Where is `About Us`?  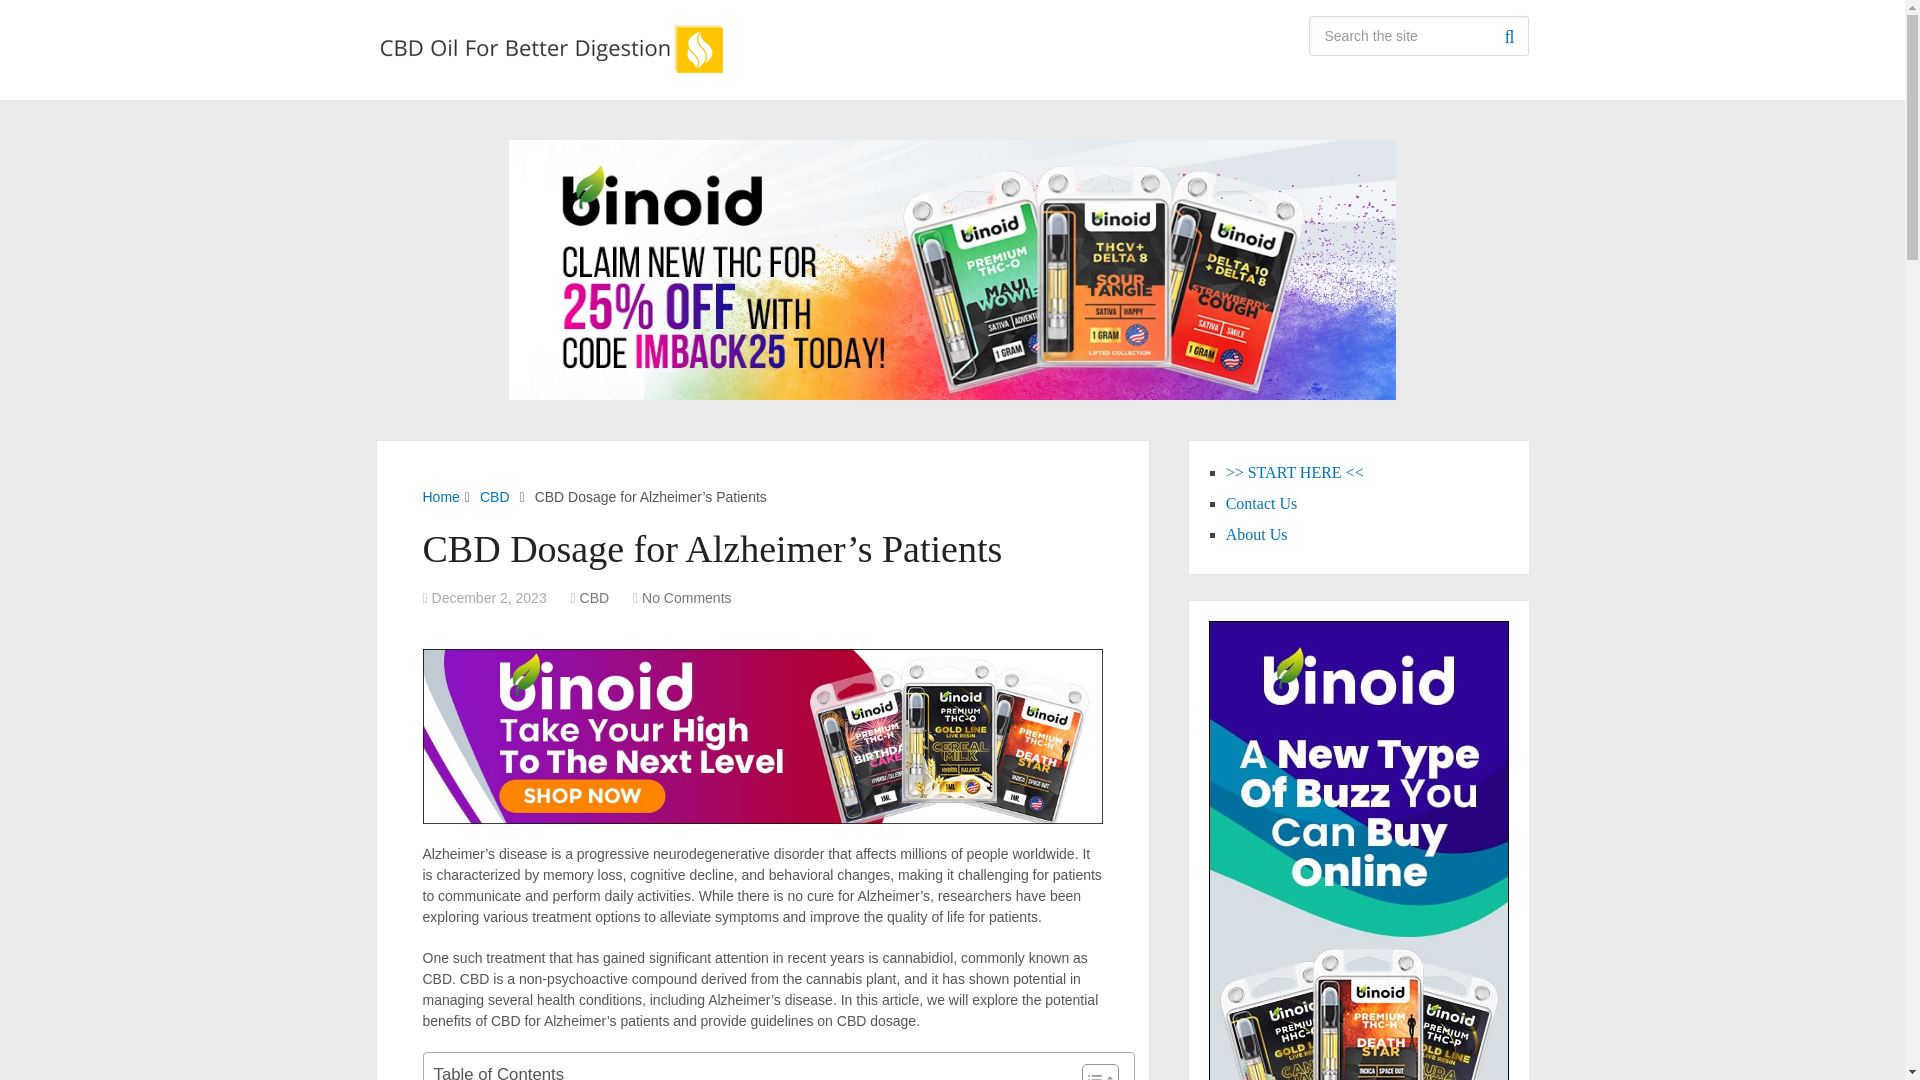
About Us is located at coordinates (1257, 534).